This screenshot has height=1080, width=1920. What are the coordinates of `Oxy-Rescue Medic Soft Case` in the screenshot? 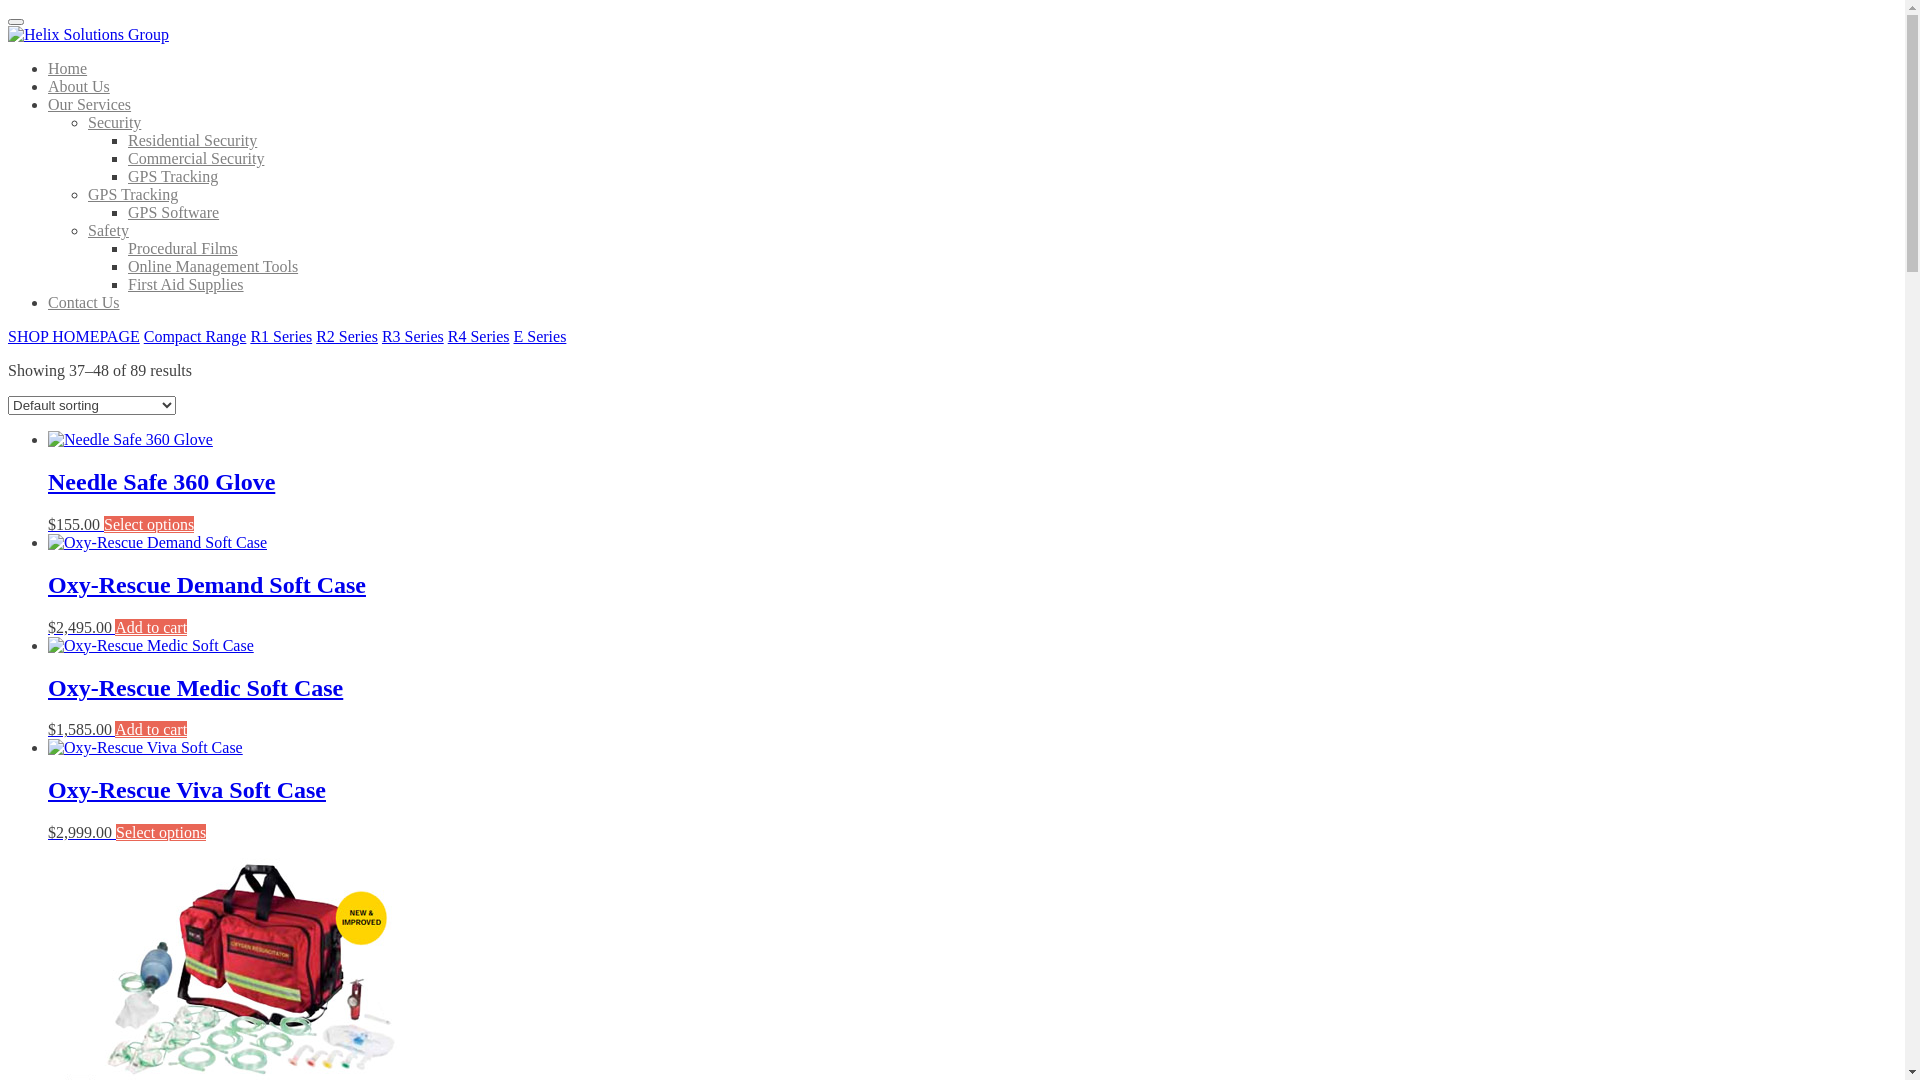 It's located at (151, 646).